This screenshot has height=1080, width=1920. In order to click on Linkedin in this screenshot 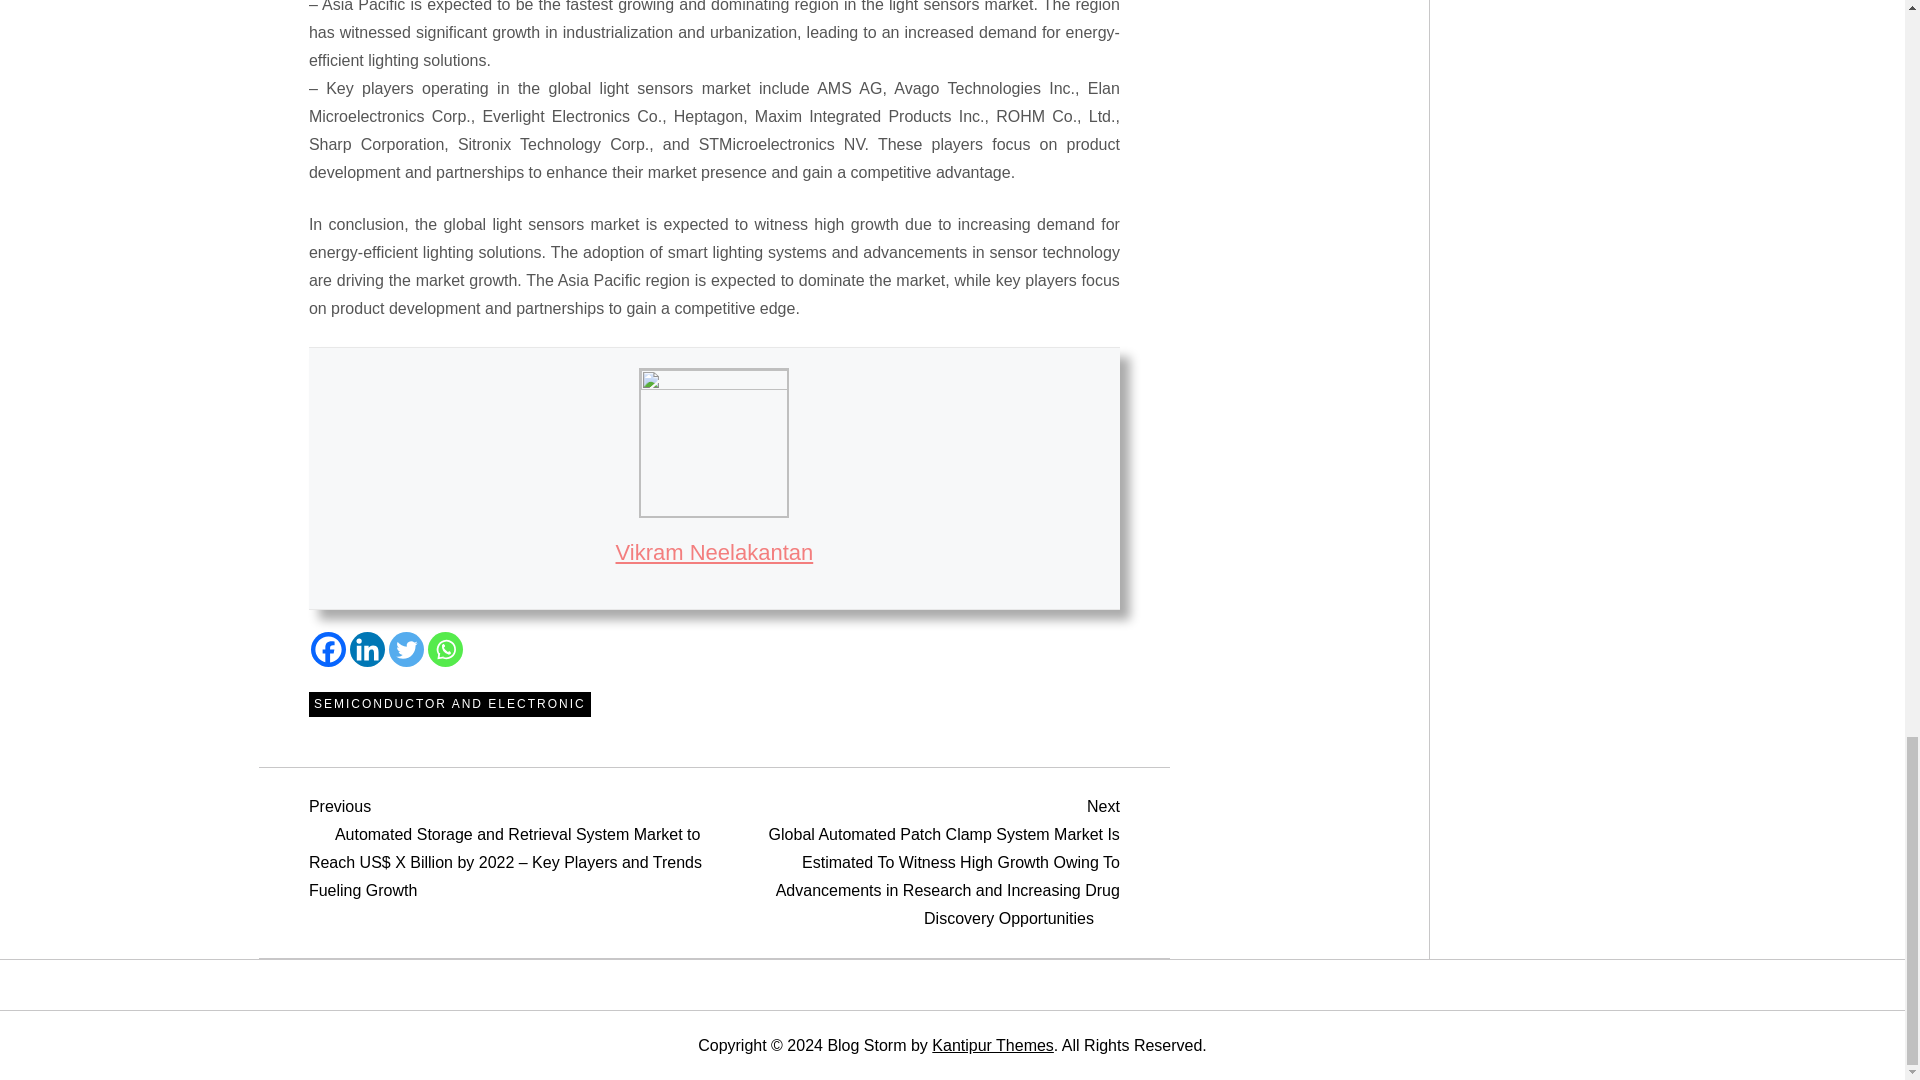, I will do `click(367, 649)`.